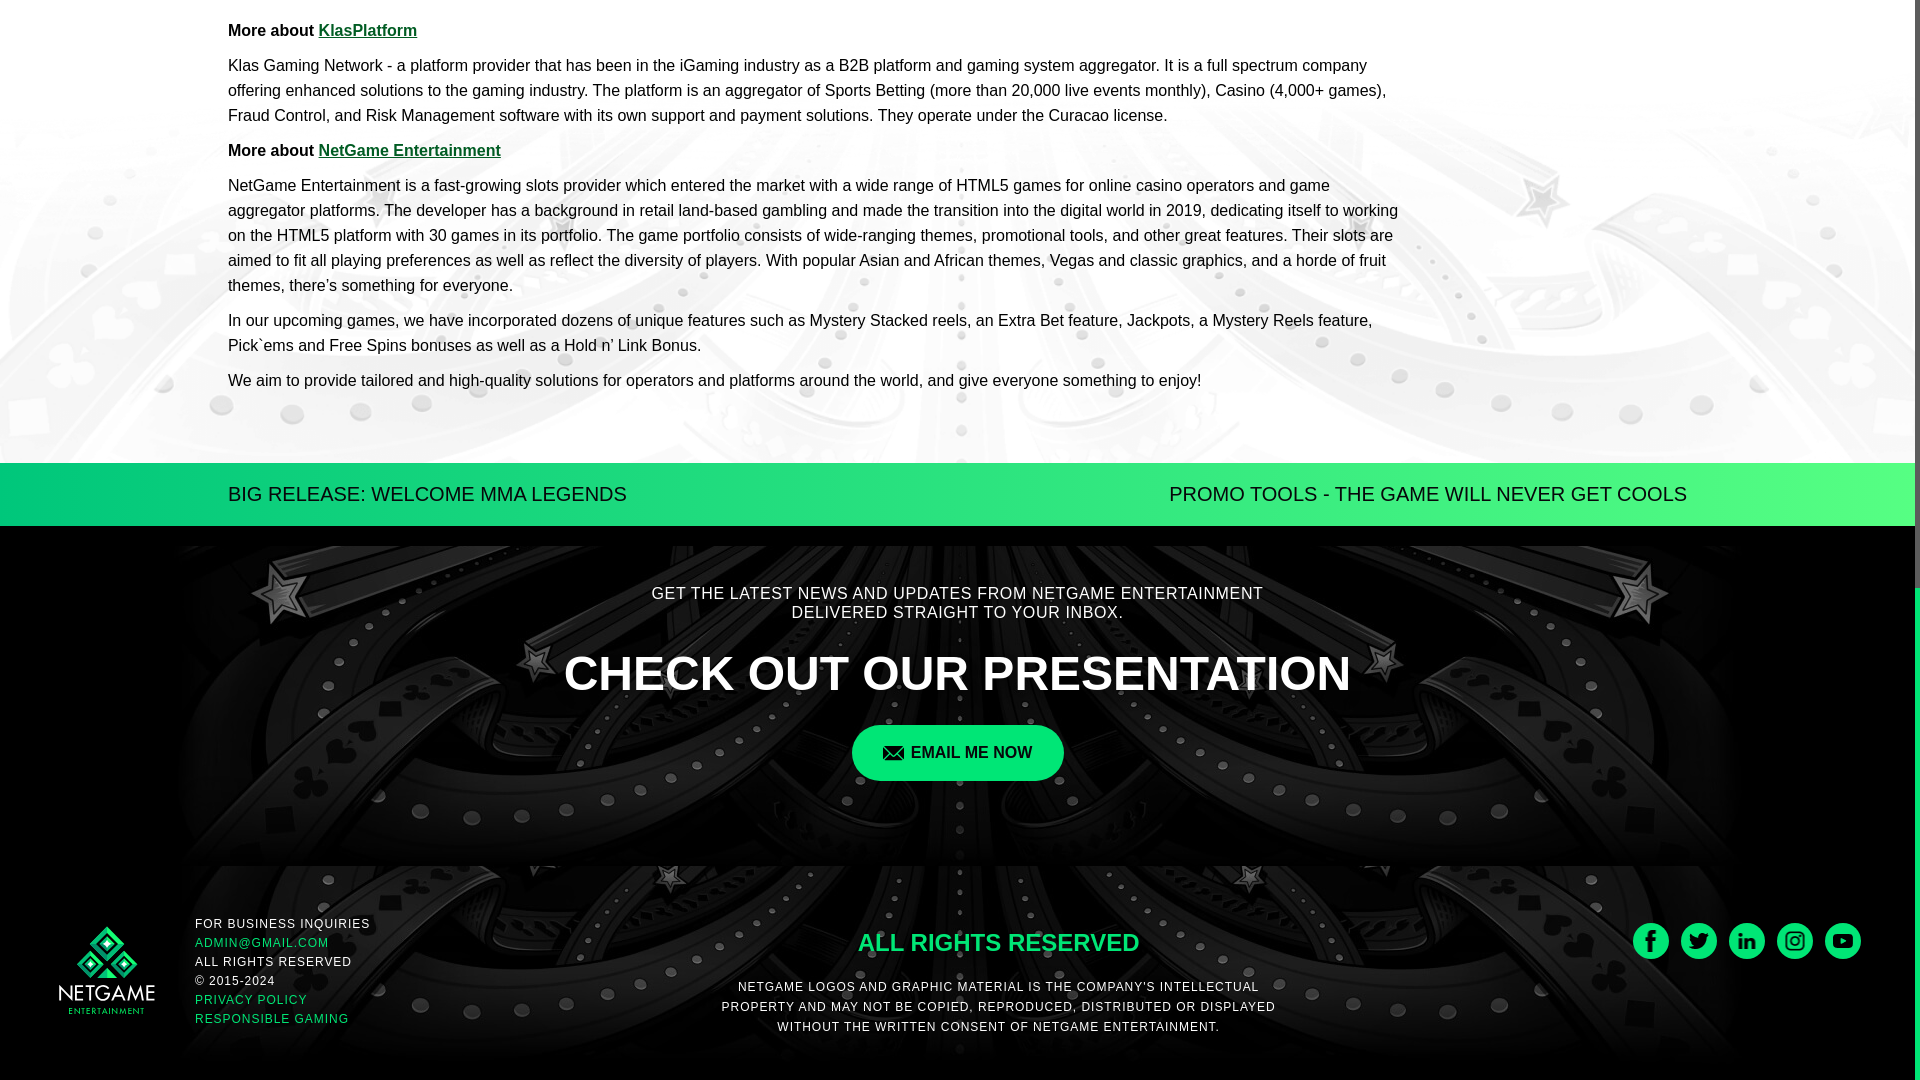 The height and width of the screenshot is (1080, 1920). I want to click on EMAIL ME NOW, so click(958, 752).